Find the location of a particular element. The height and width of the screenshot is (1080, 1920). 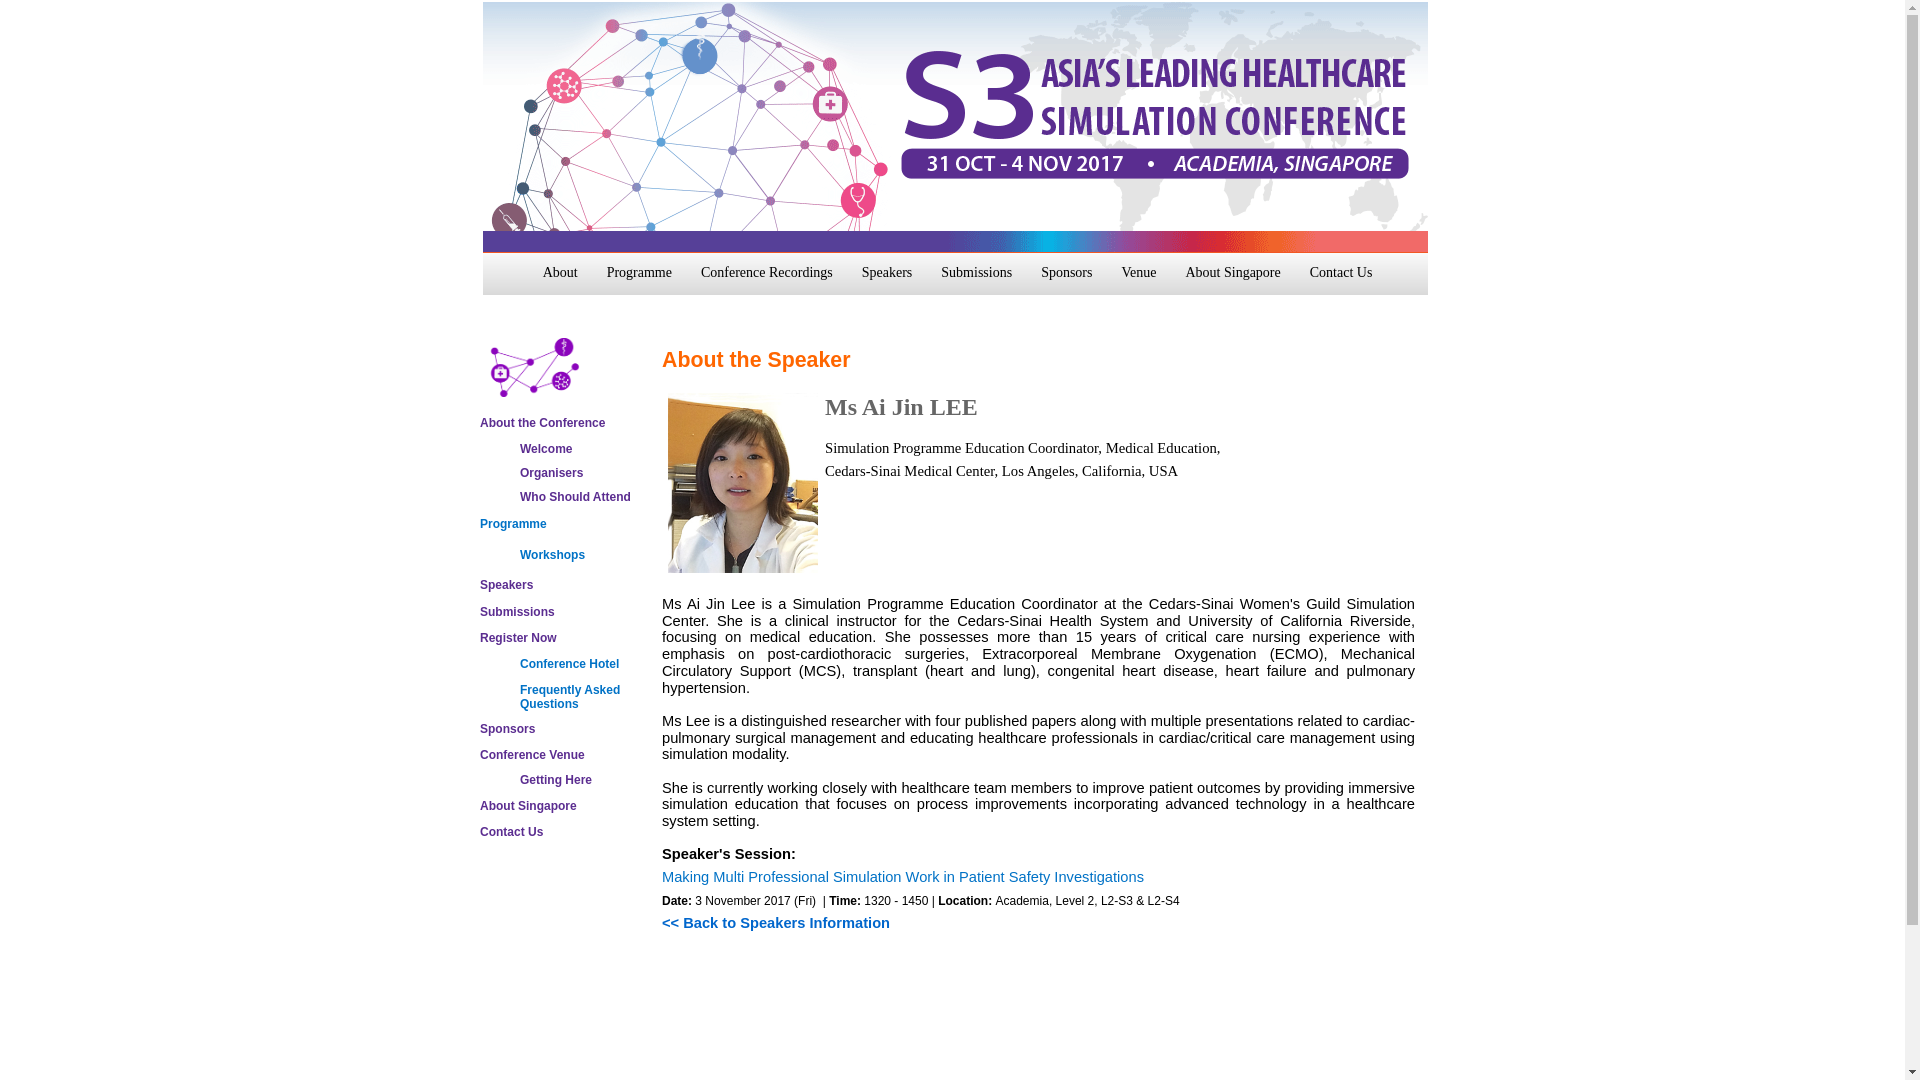

Contact Us is located at coordinates (1340, 279).